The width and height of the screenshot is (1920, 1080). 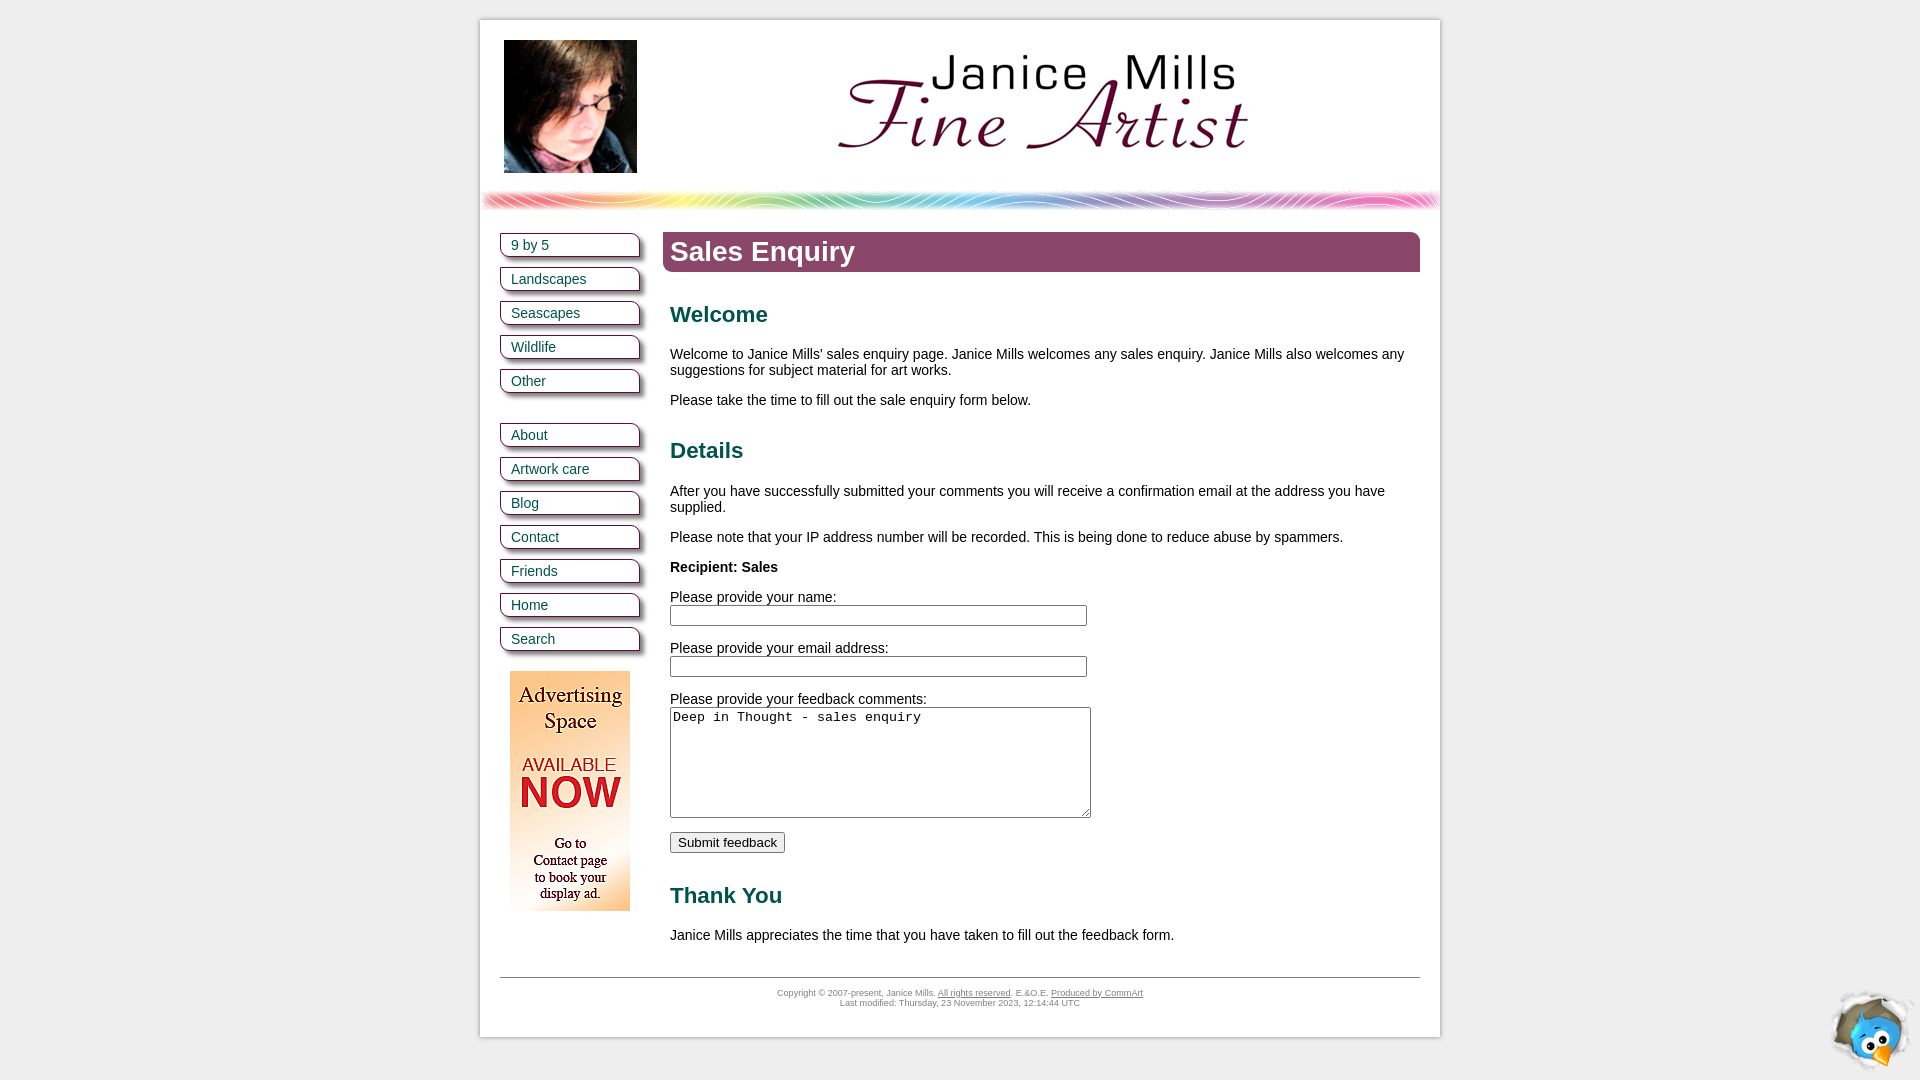 What do you see at coordinates (1044, 106) in the screenshot?
I see `Go to the Janice Mills home page` at bounding box center [1044, 106].